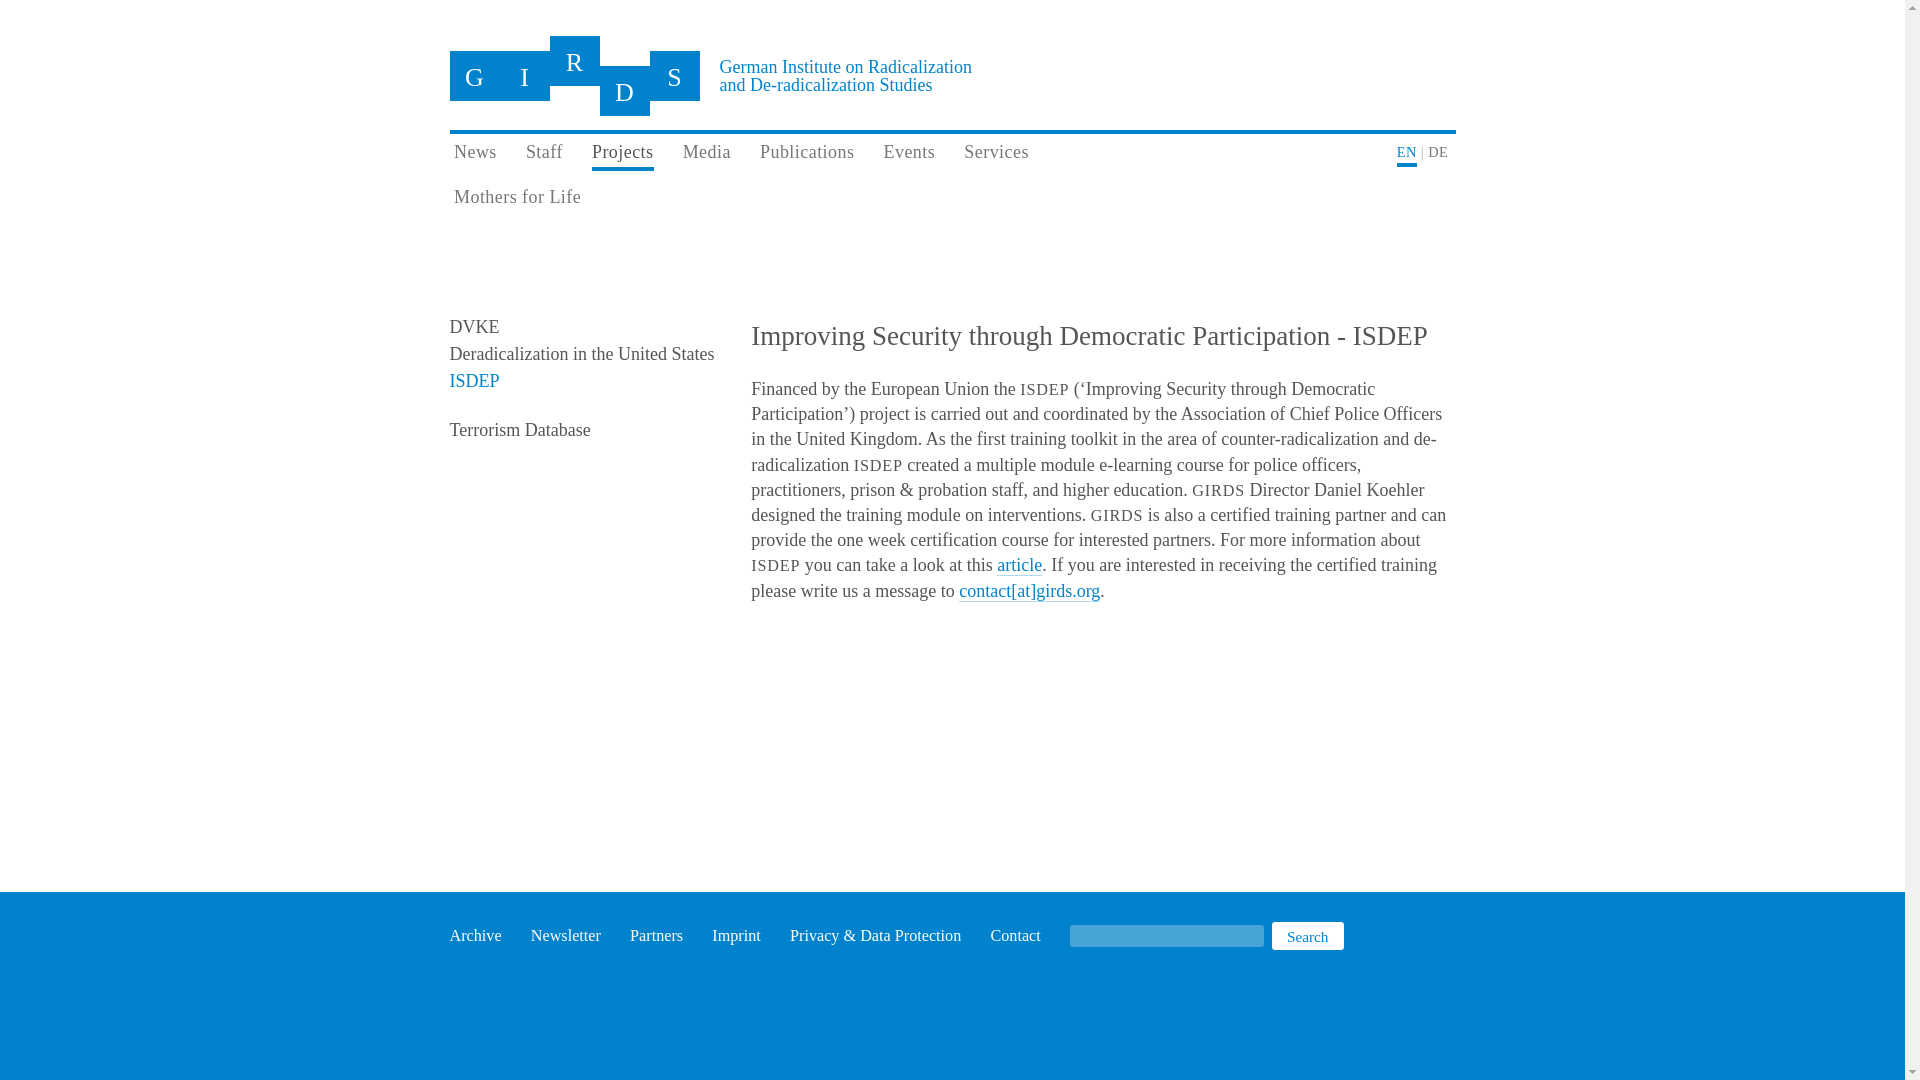 The image size is (1920, 1080). What do you see at coordinates (1308, 936) in the screenshot?
I see `Search` at bounding box center [1308, 936].